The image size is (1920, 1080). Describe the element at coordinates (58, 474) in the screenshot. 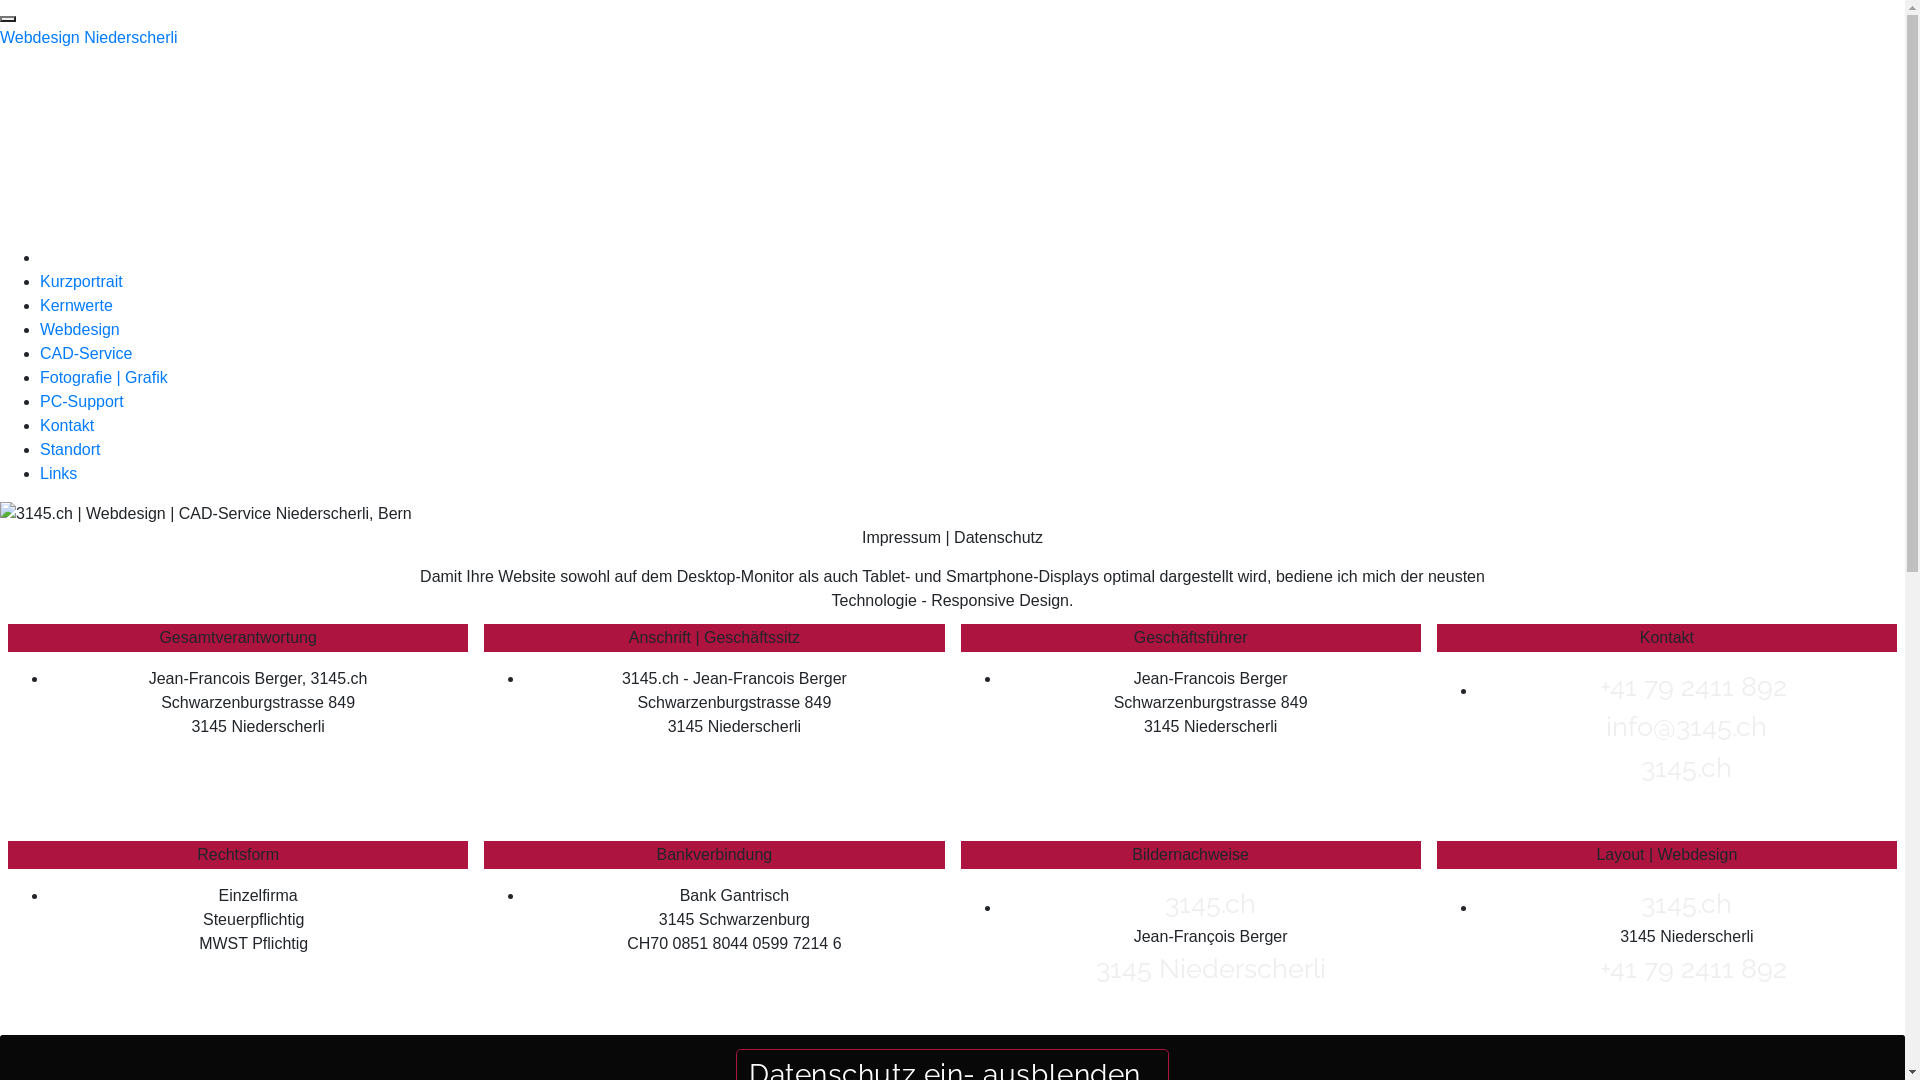

I see `Links` at that location.